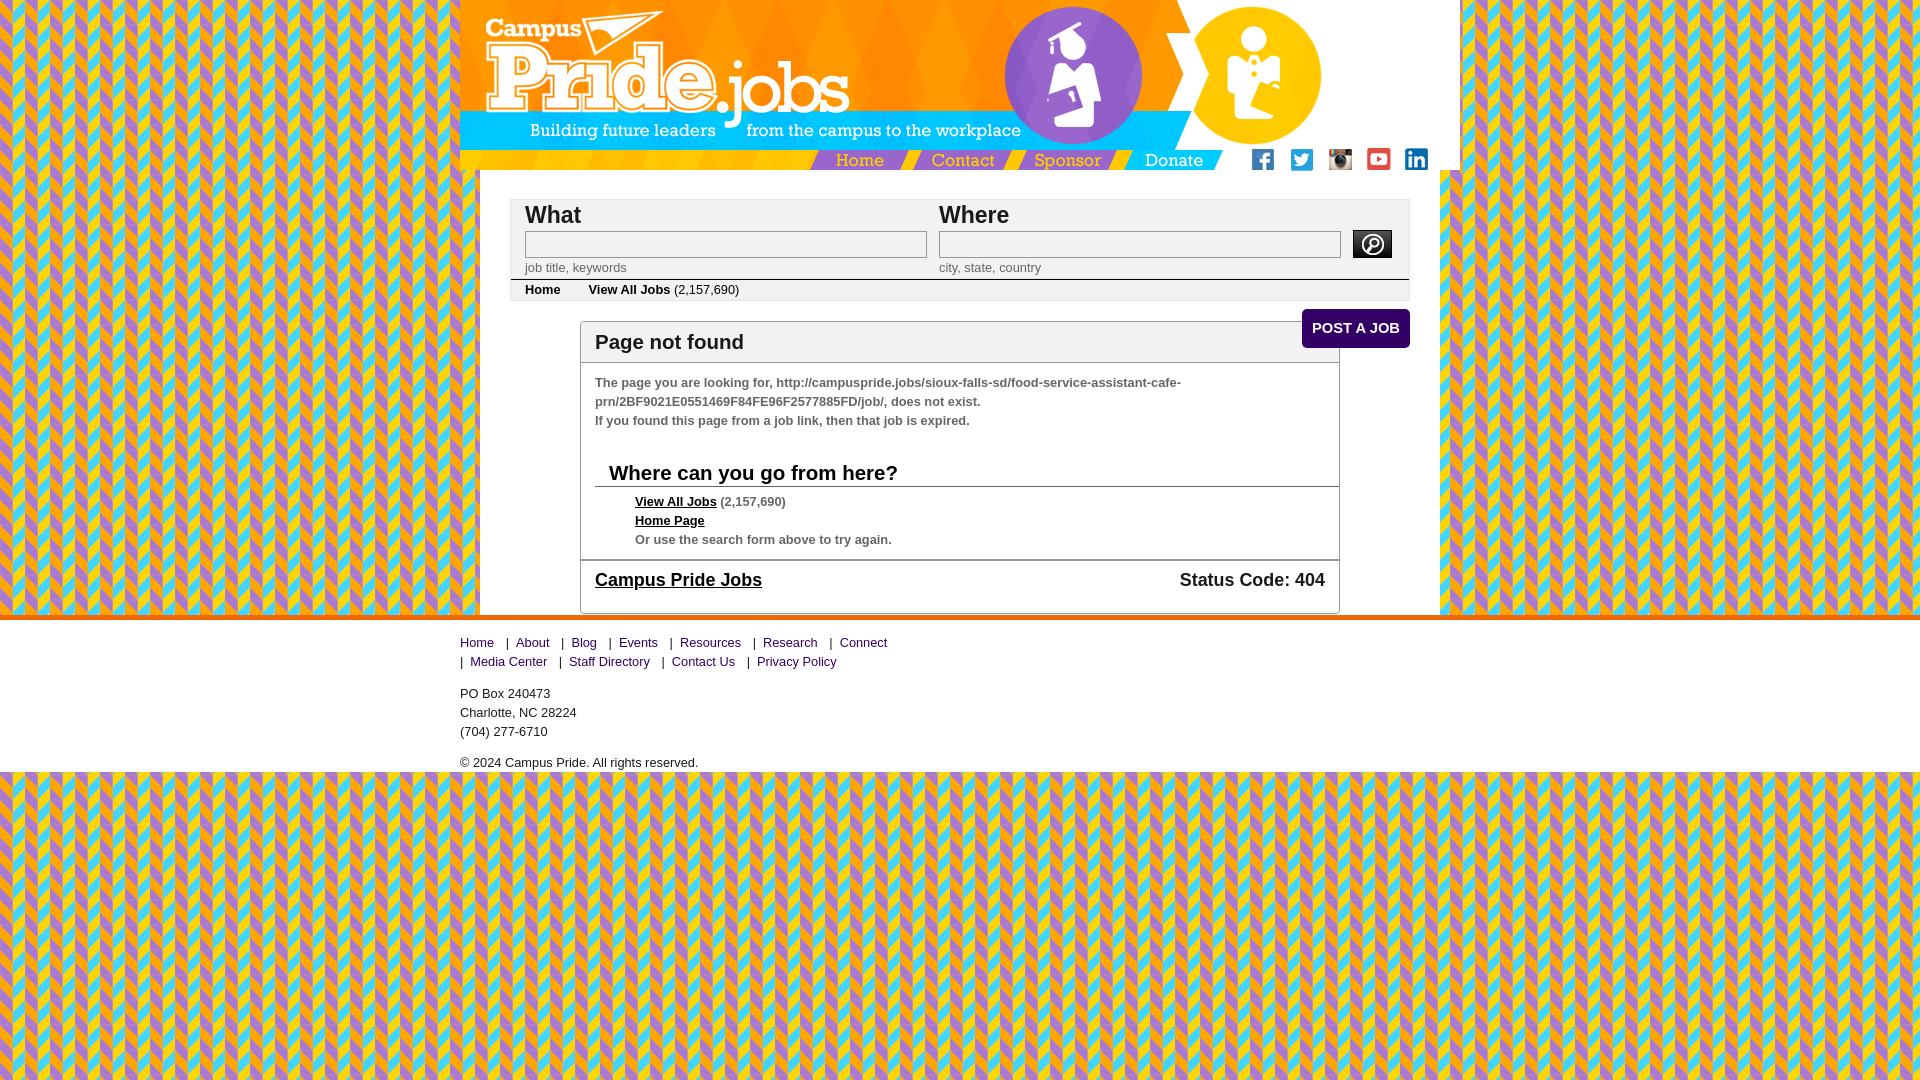 The height and width of the screenshot is (1080, 1920). I want to click on search, so click(1372, 244).